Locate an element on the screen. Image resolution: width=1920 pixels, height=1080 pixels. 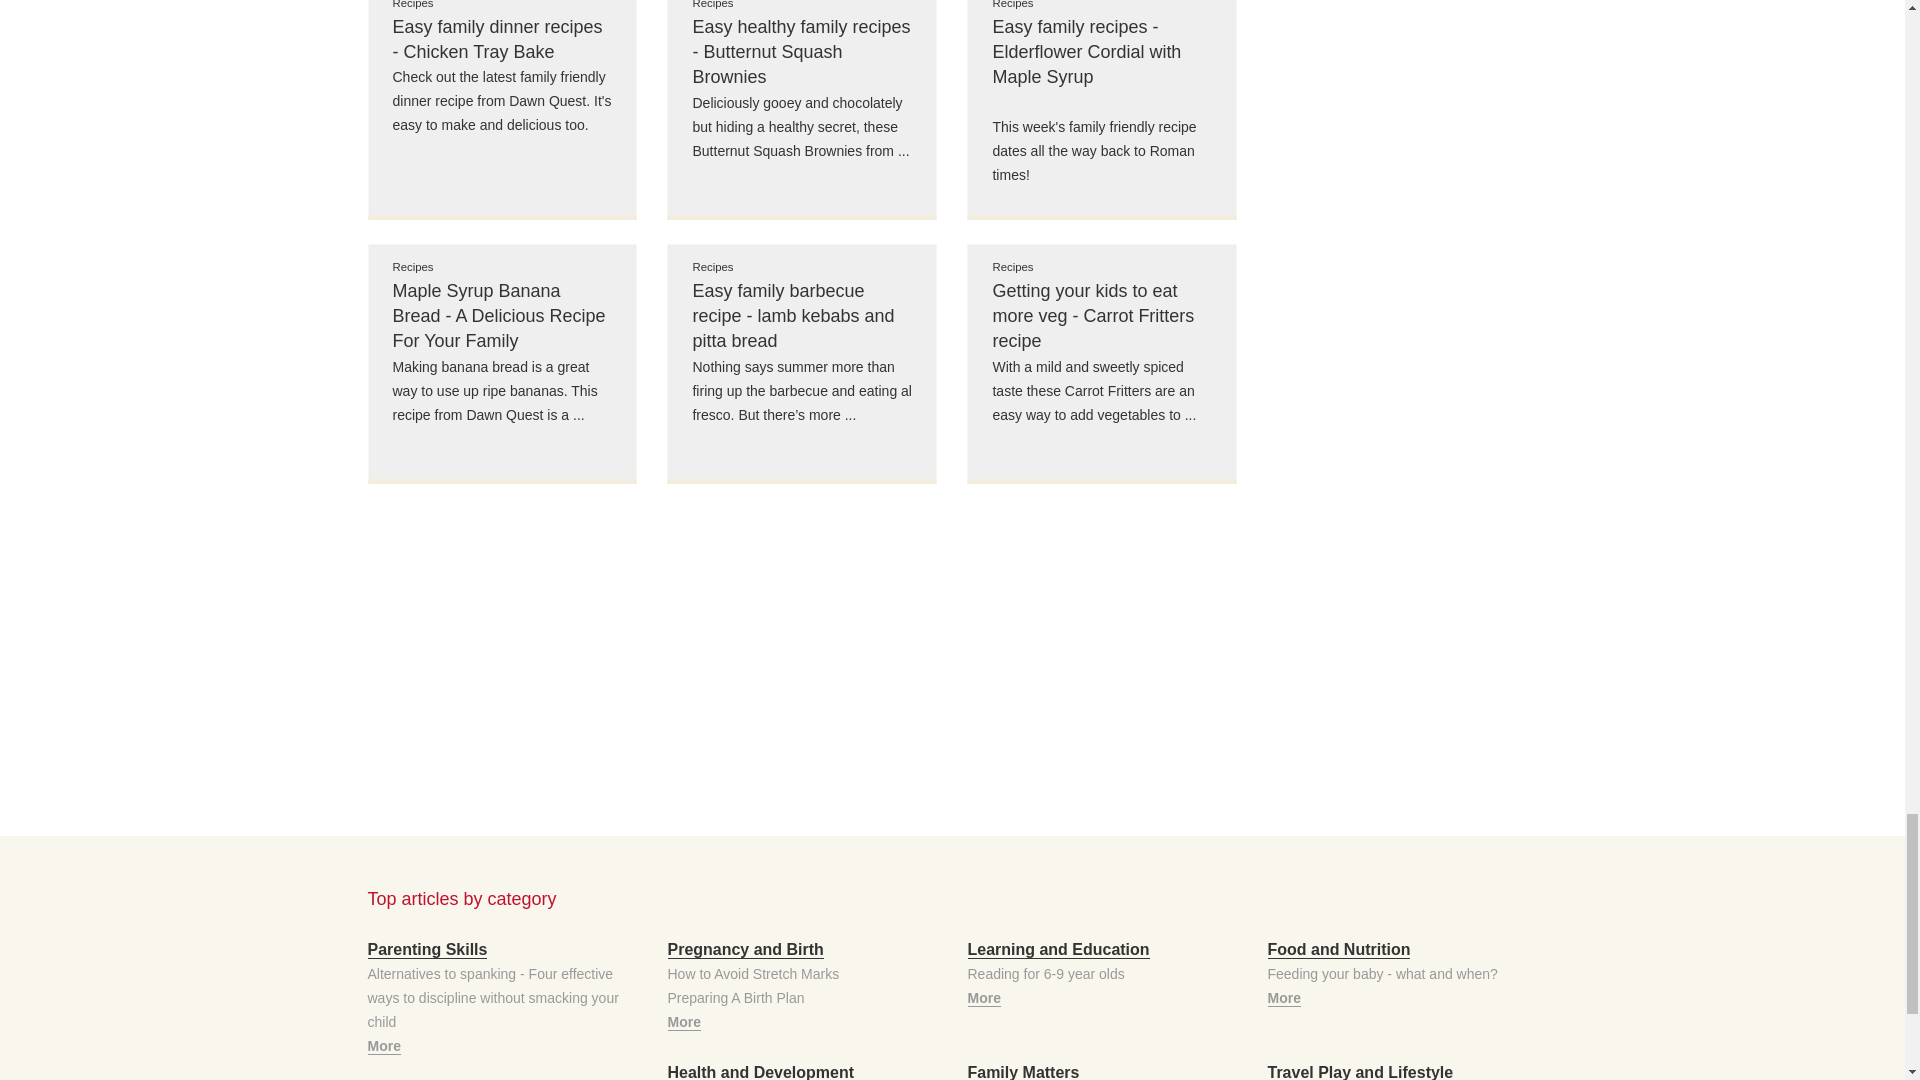
Easy family recipes - Elderflower Cordial with Maple Syrup is located at coordinates (1102, 52).